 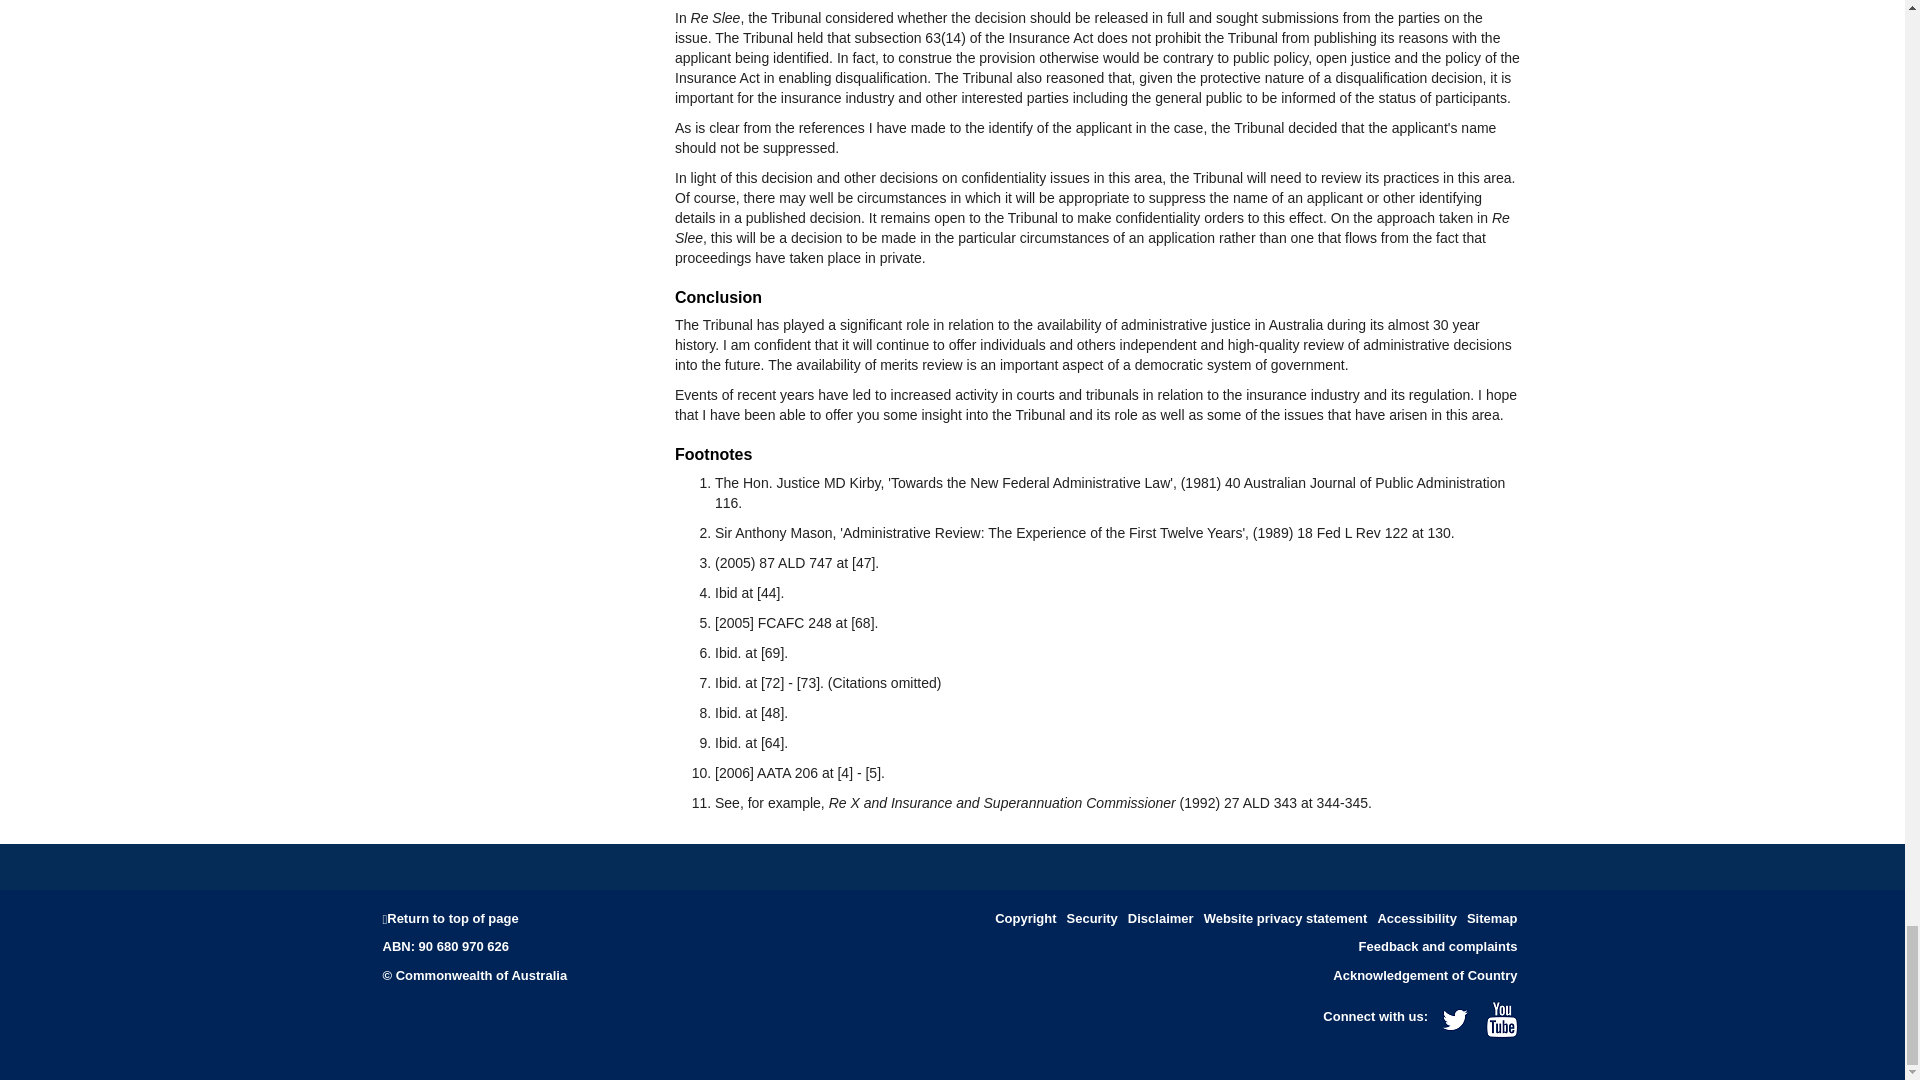 What do you see at coordinates (1161, 918) in the screenshot?
I see `Disclaimer Notice for the AAT website.` at bounding box center [1161, 918].